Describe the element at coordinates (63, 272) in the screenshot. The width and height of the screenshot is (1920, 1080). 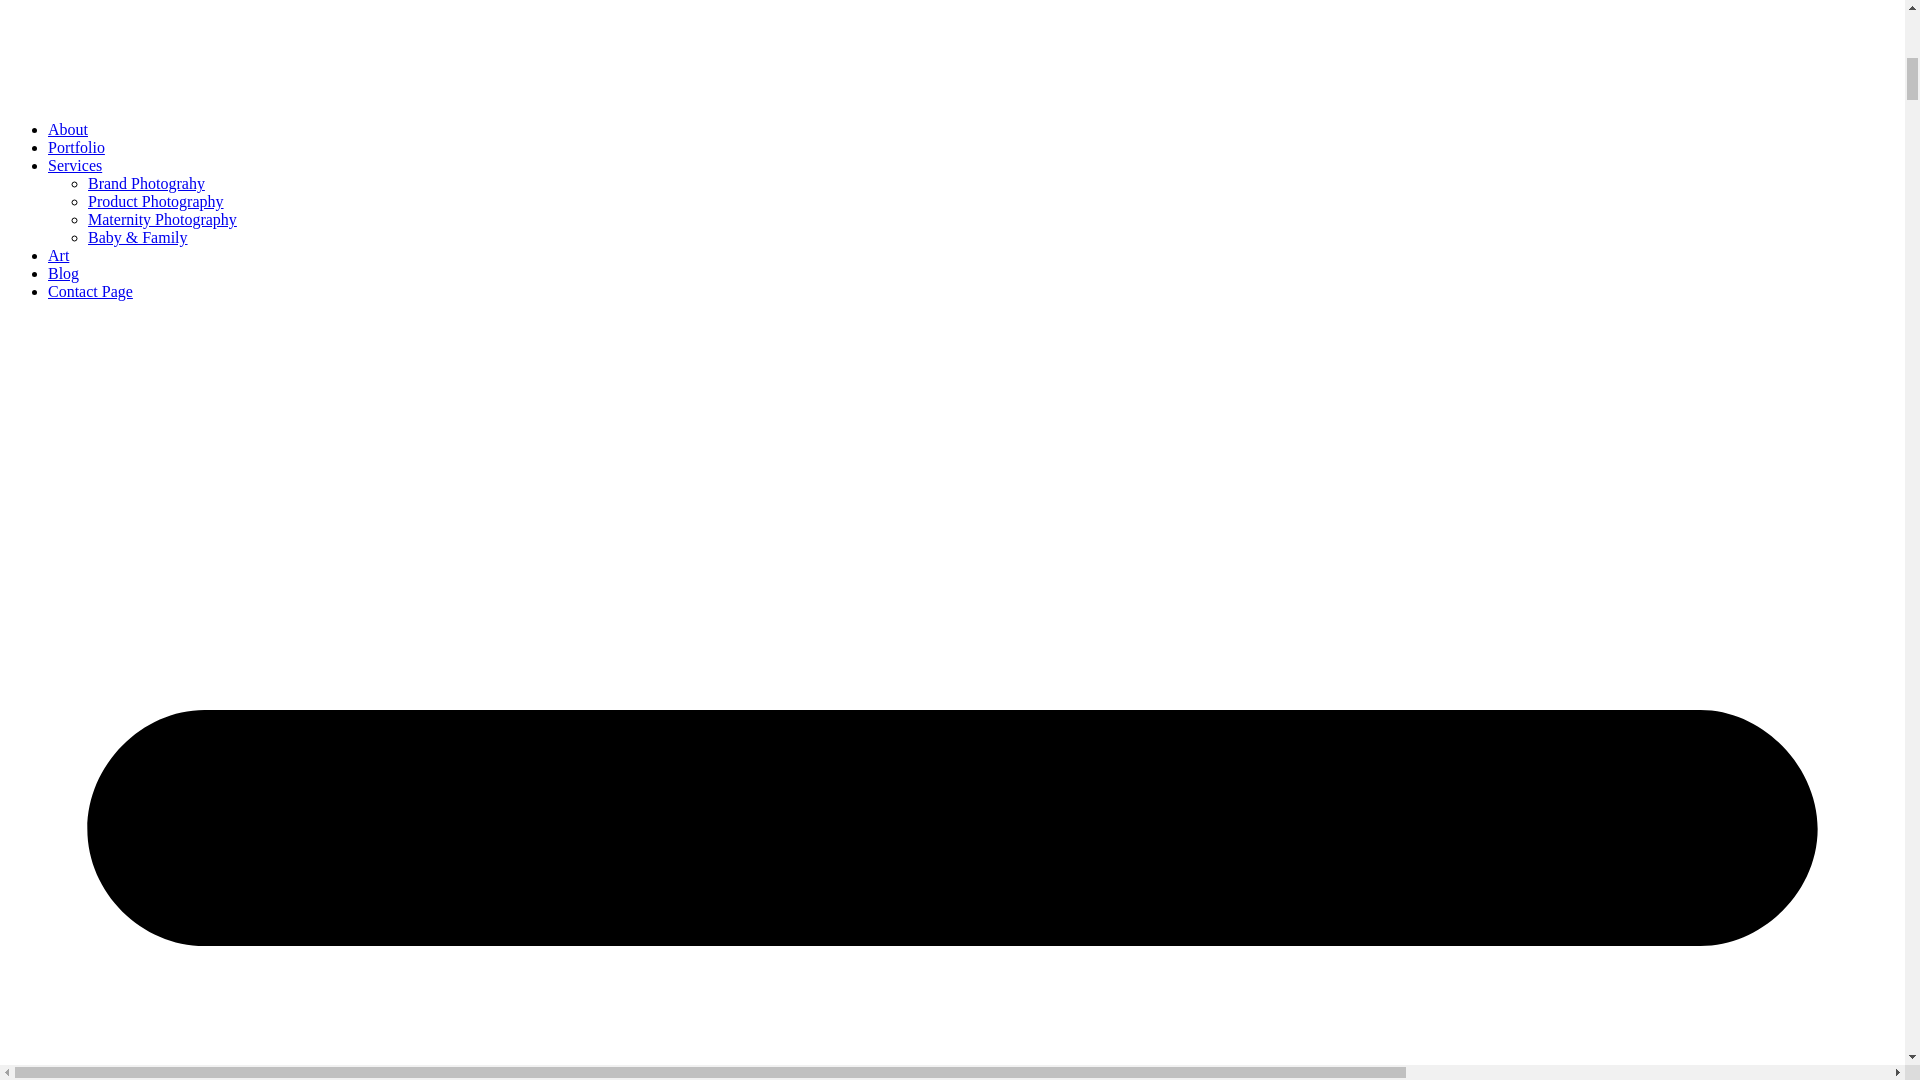
I see `Blog` at that location.